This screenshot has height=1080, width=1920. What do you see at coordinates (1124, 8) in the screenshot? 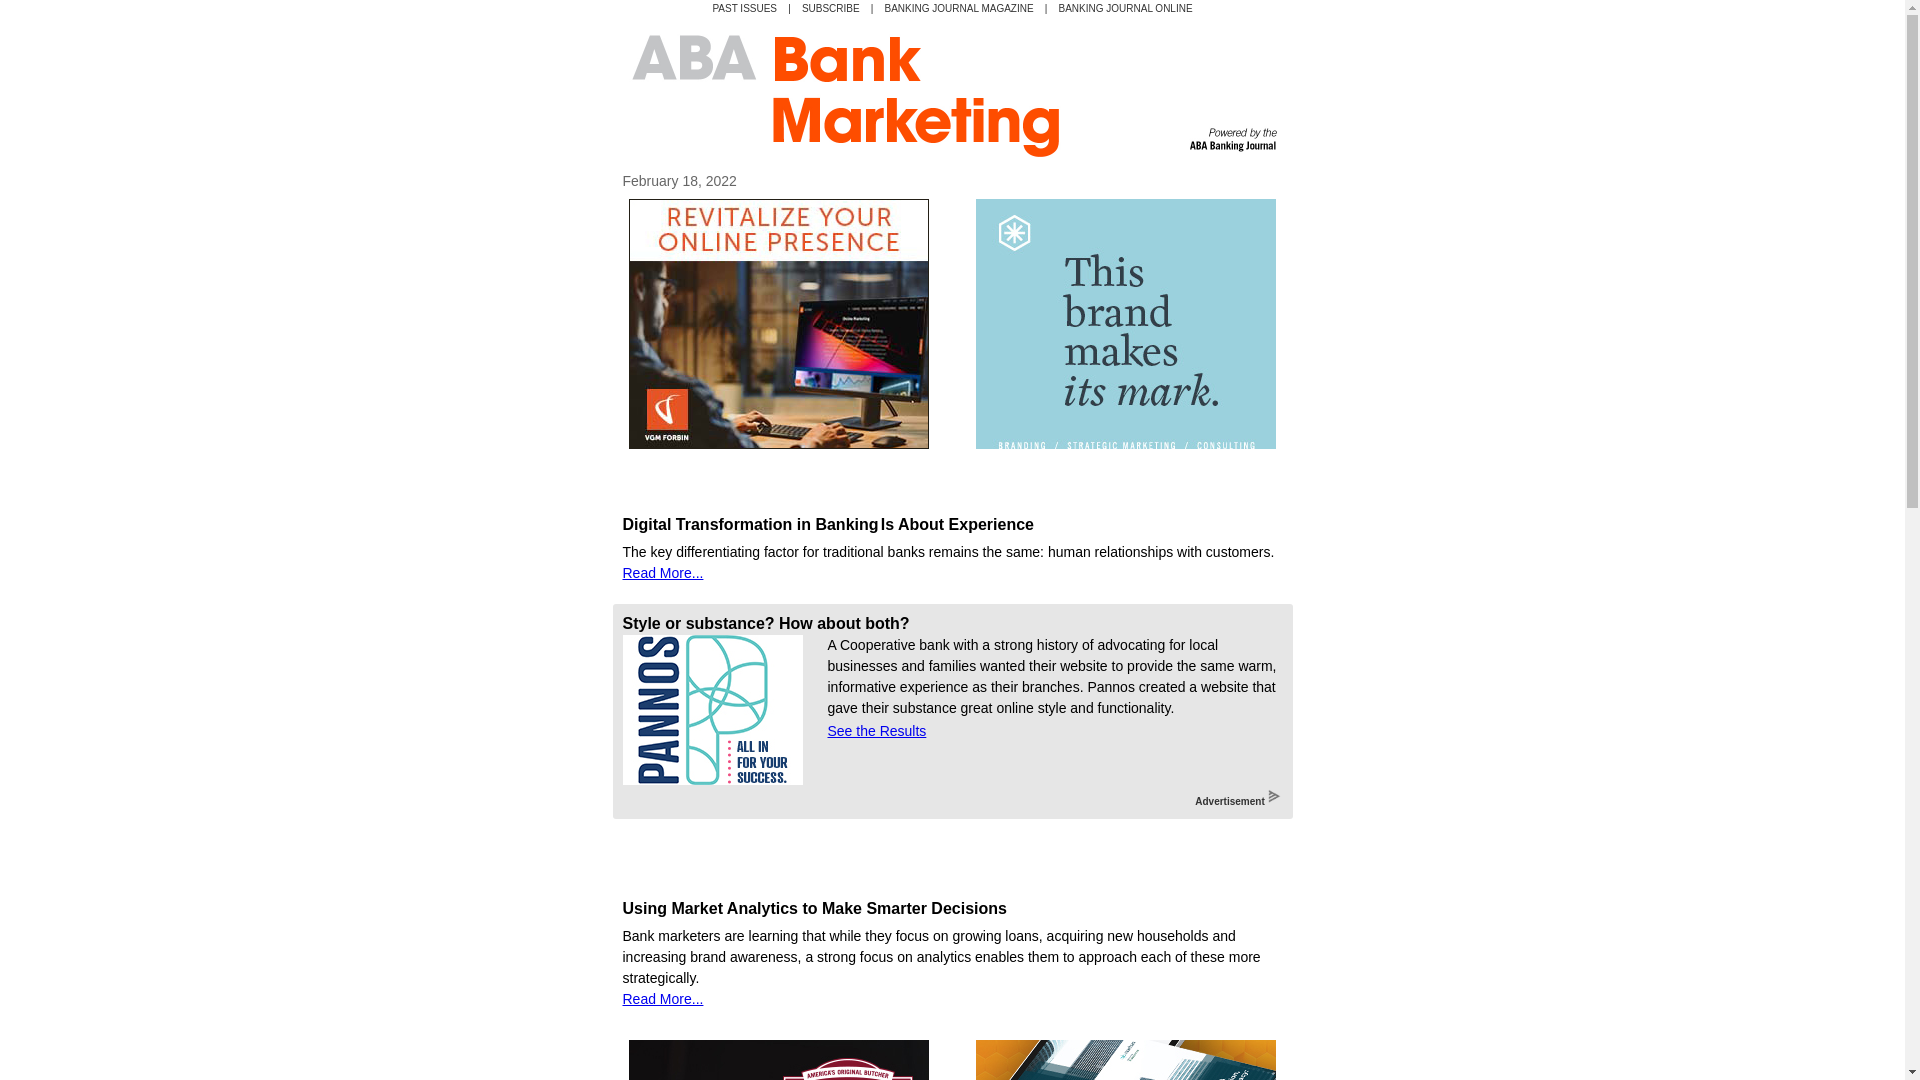
I see `BANKING JOURNAL ONLINE` at bounding box center [1124, 8].